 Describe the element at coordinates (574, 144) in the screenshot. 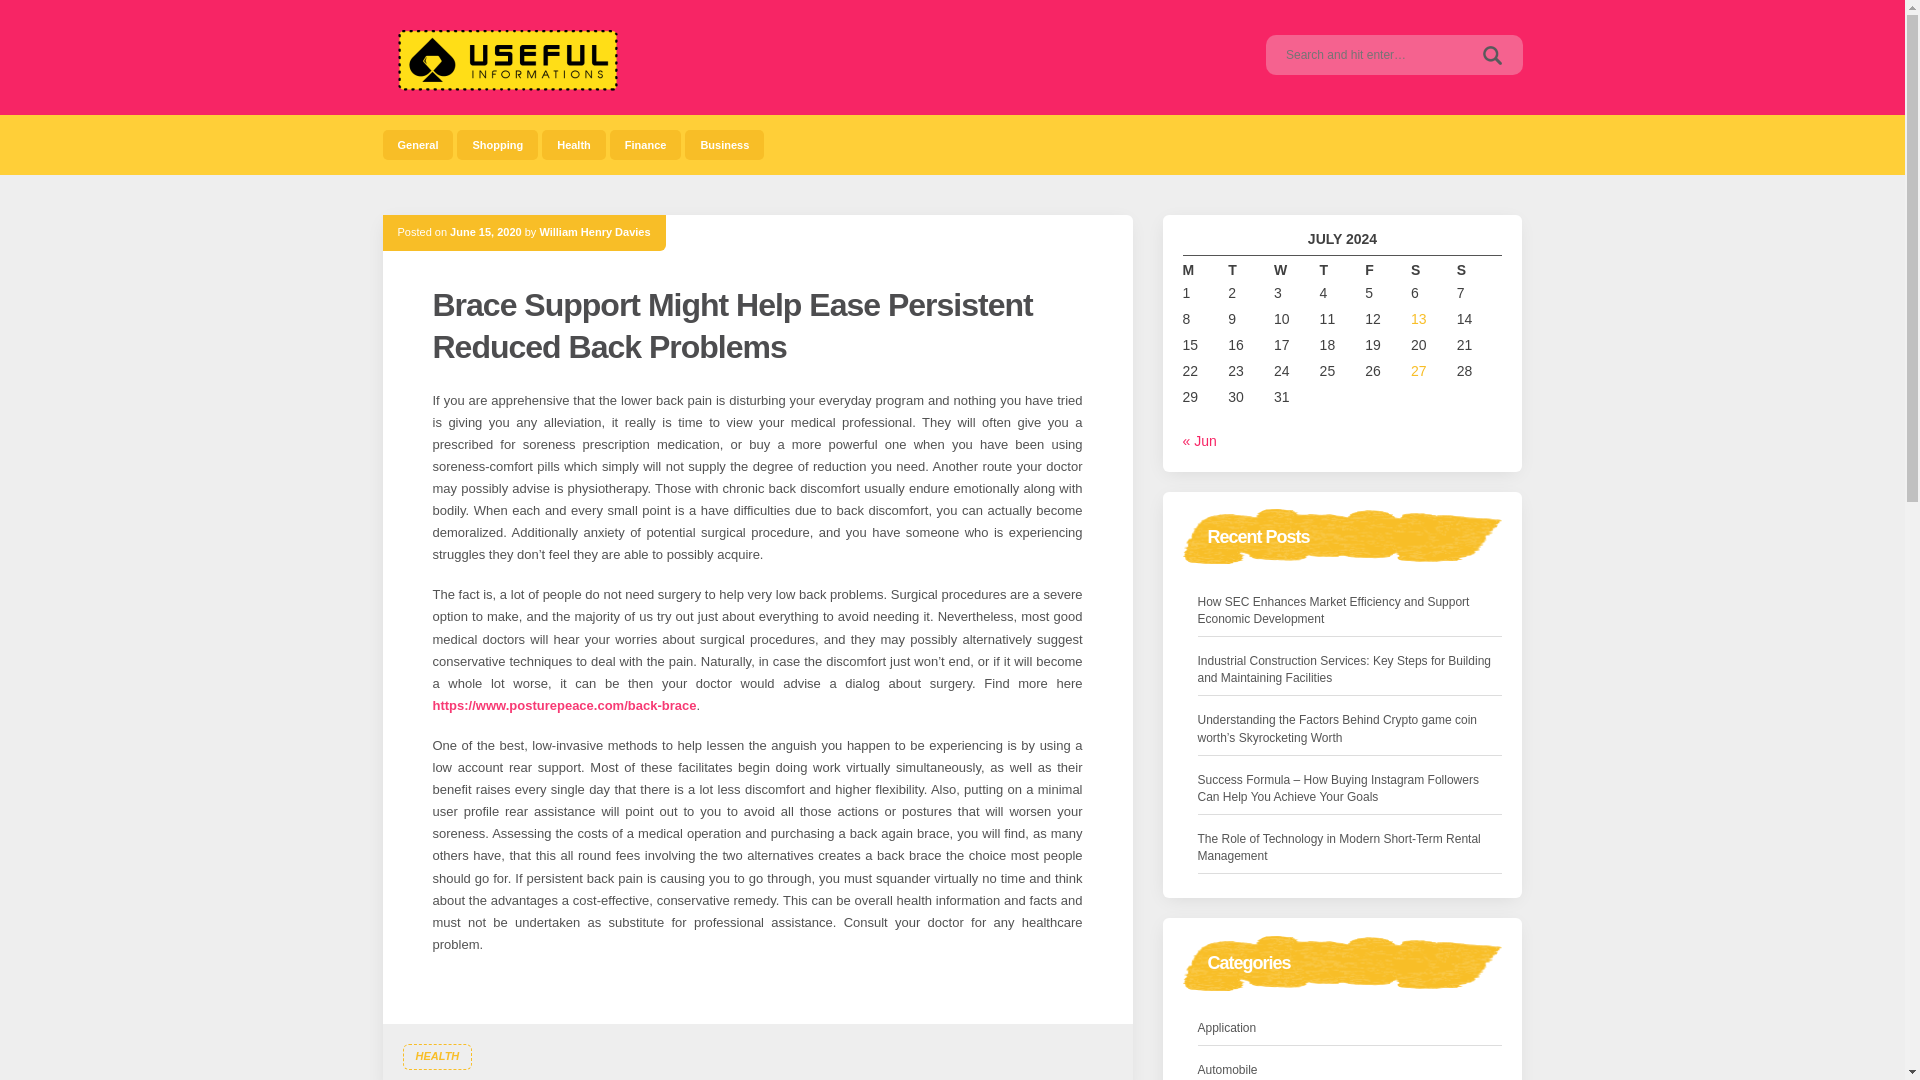

I see `Health` at that location.